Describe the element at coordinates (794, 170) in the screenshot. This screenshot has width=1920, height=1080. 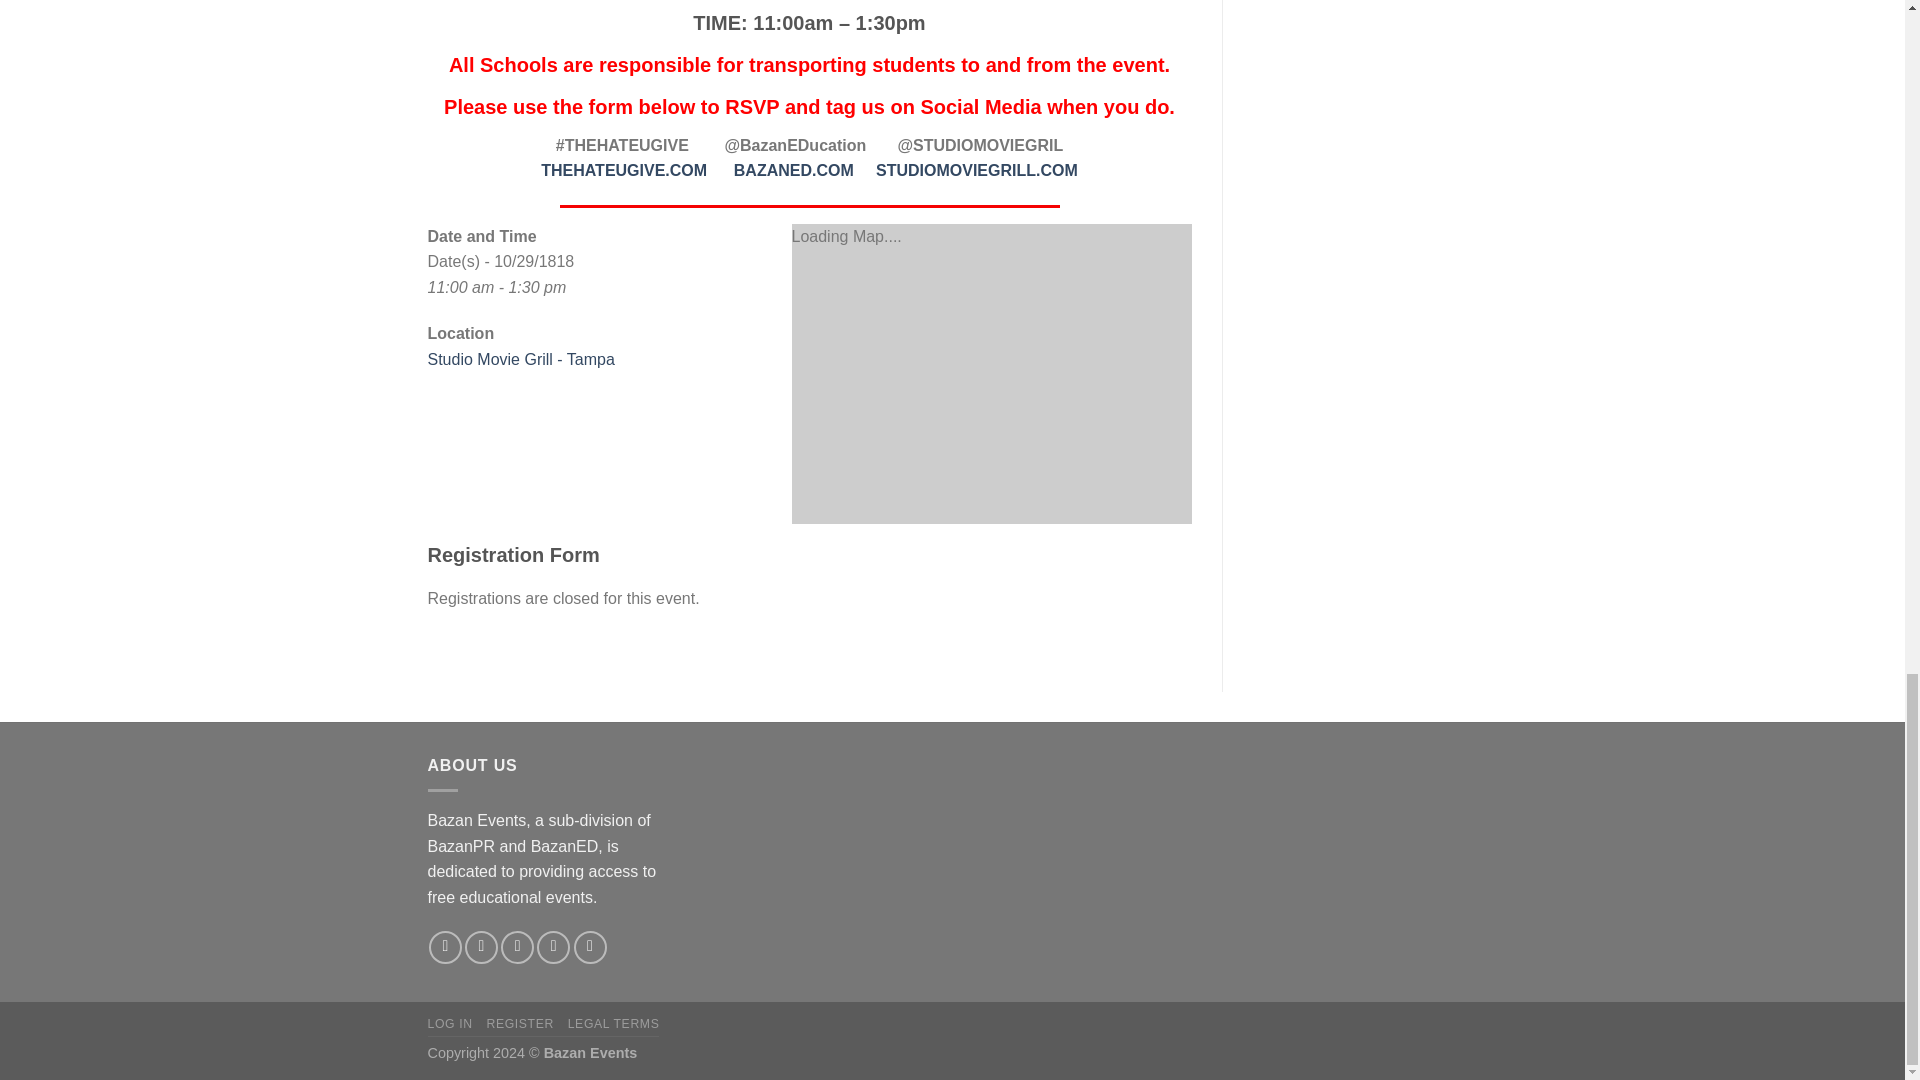
I see `BAZANED.COM` at that location.